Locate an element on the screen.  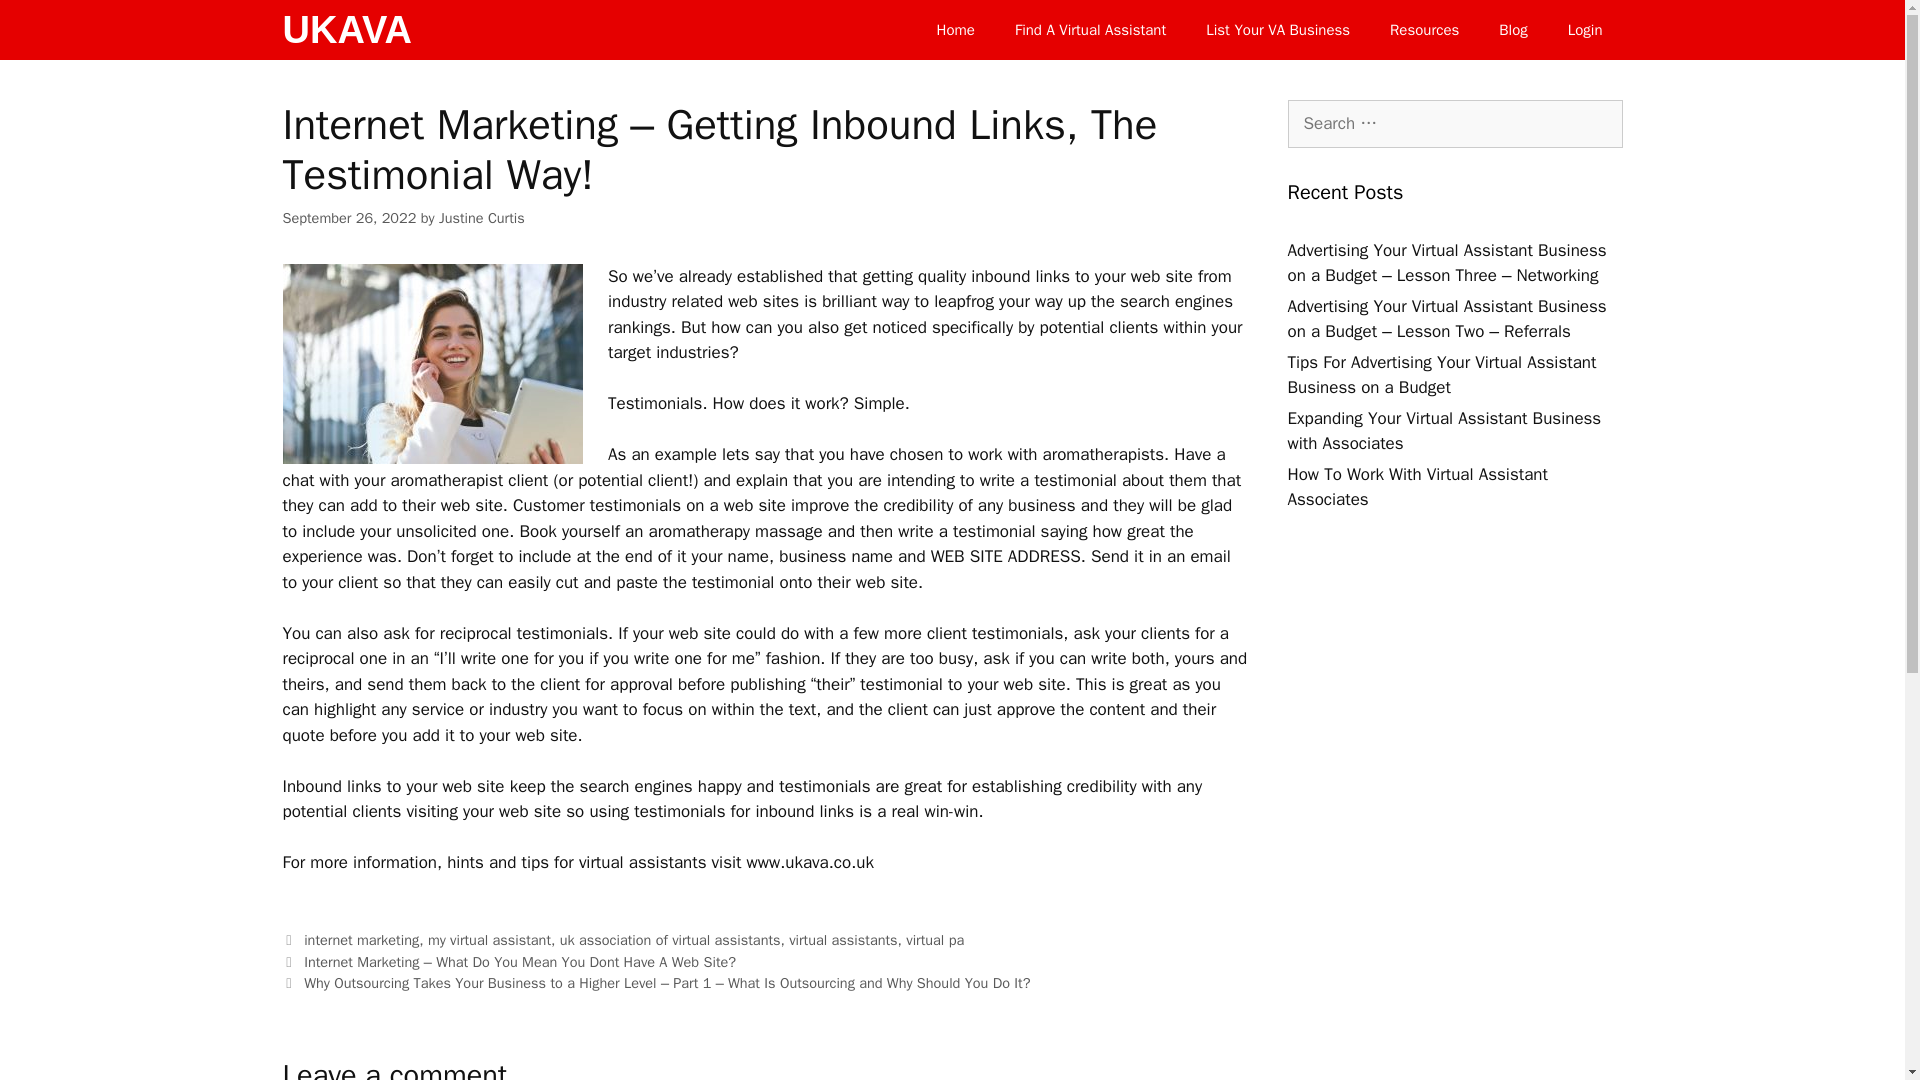
virtual assistants is located at coordinates (842, 940).